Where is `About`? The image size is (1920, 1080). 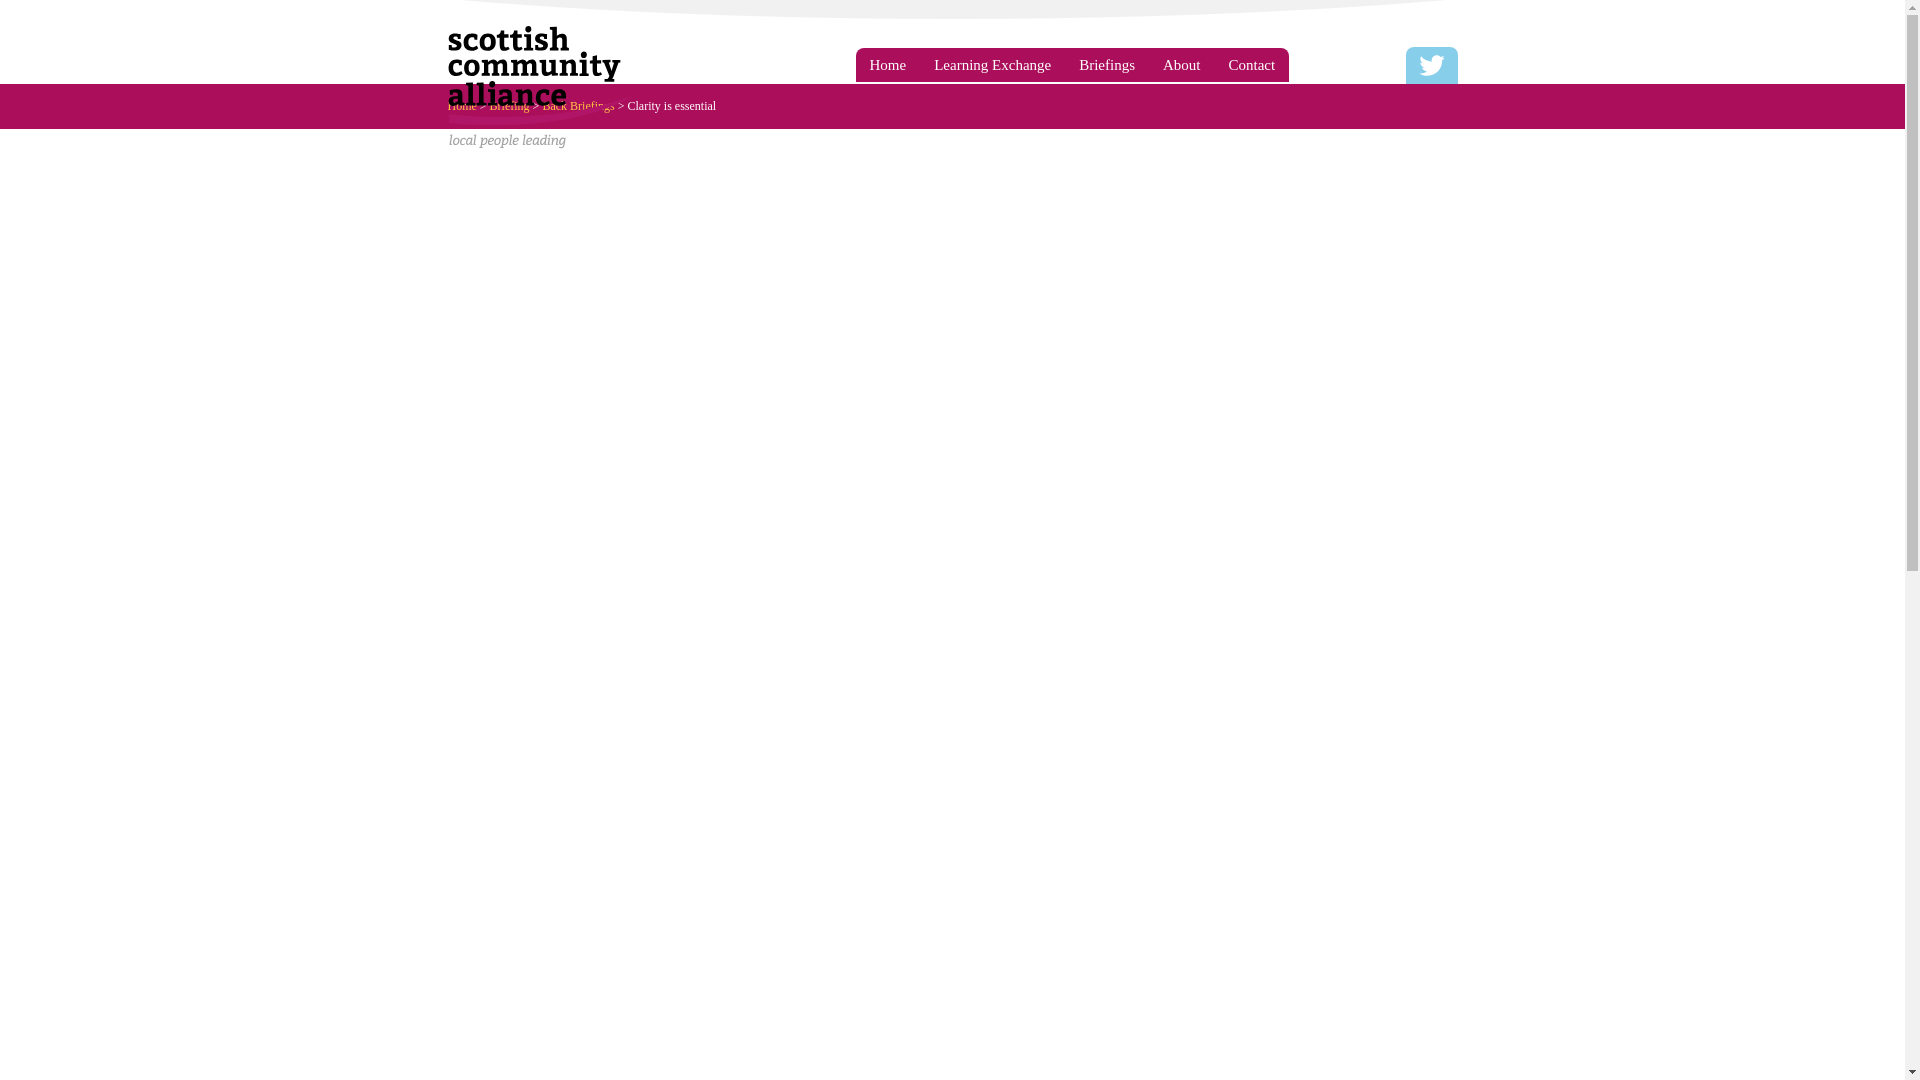
About is located at coordinates (1182, 64).